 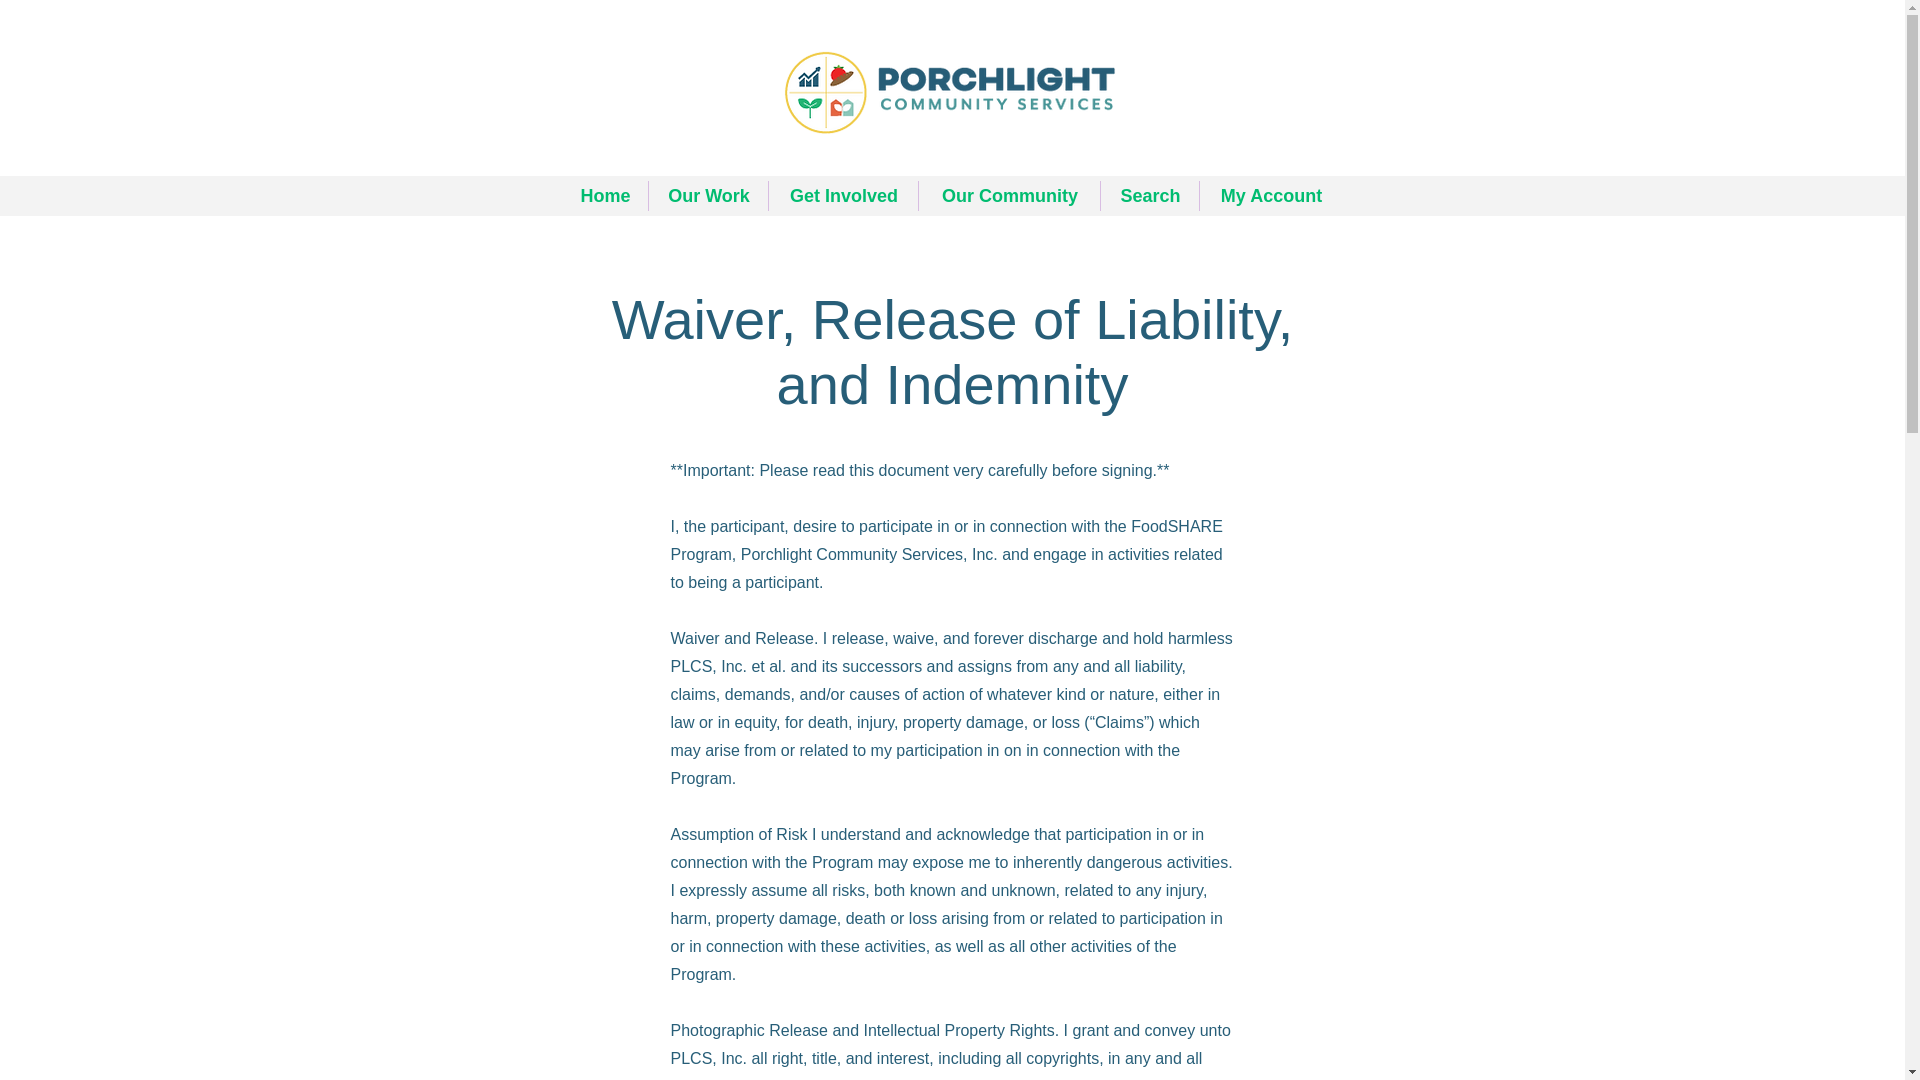 I want to click on My Account, so click(x=1271, y=196).